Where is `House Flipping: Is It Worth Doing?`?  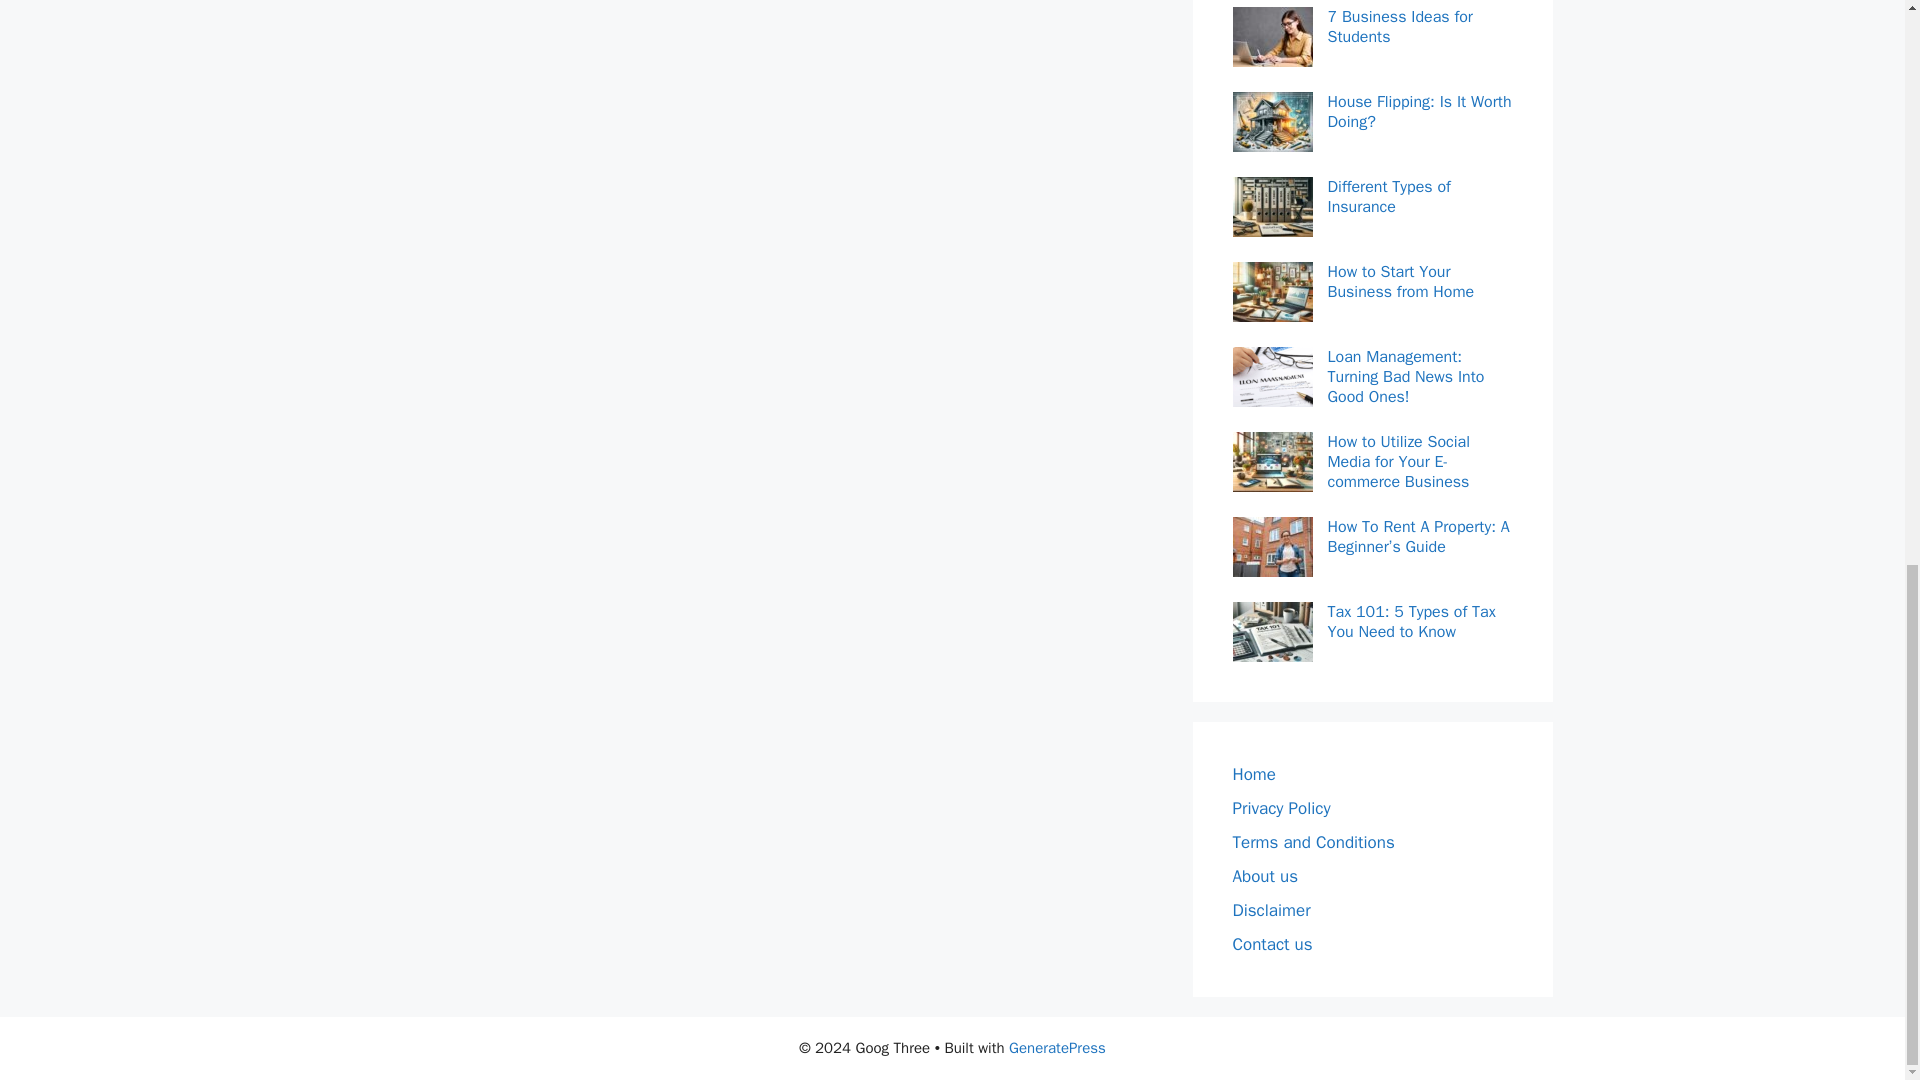 House Flipping: Is It Worth Doing? is located at coordinates (1420, 111).